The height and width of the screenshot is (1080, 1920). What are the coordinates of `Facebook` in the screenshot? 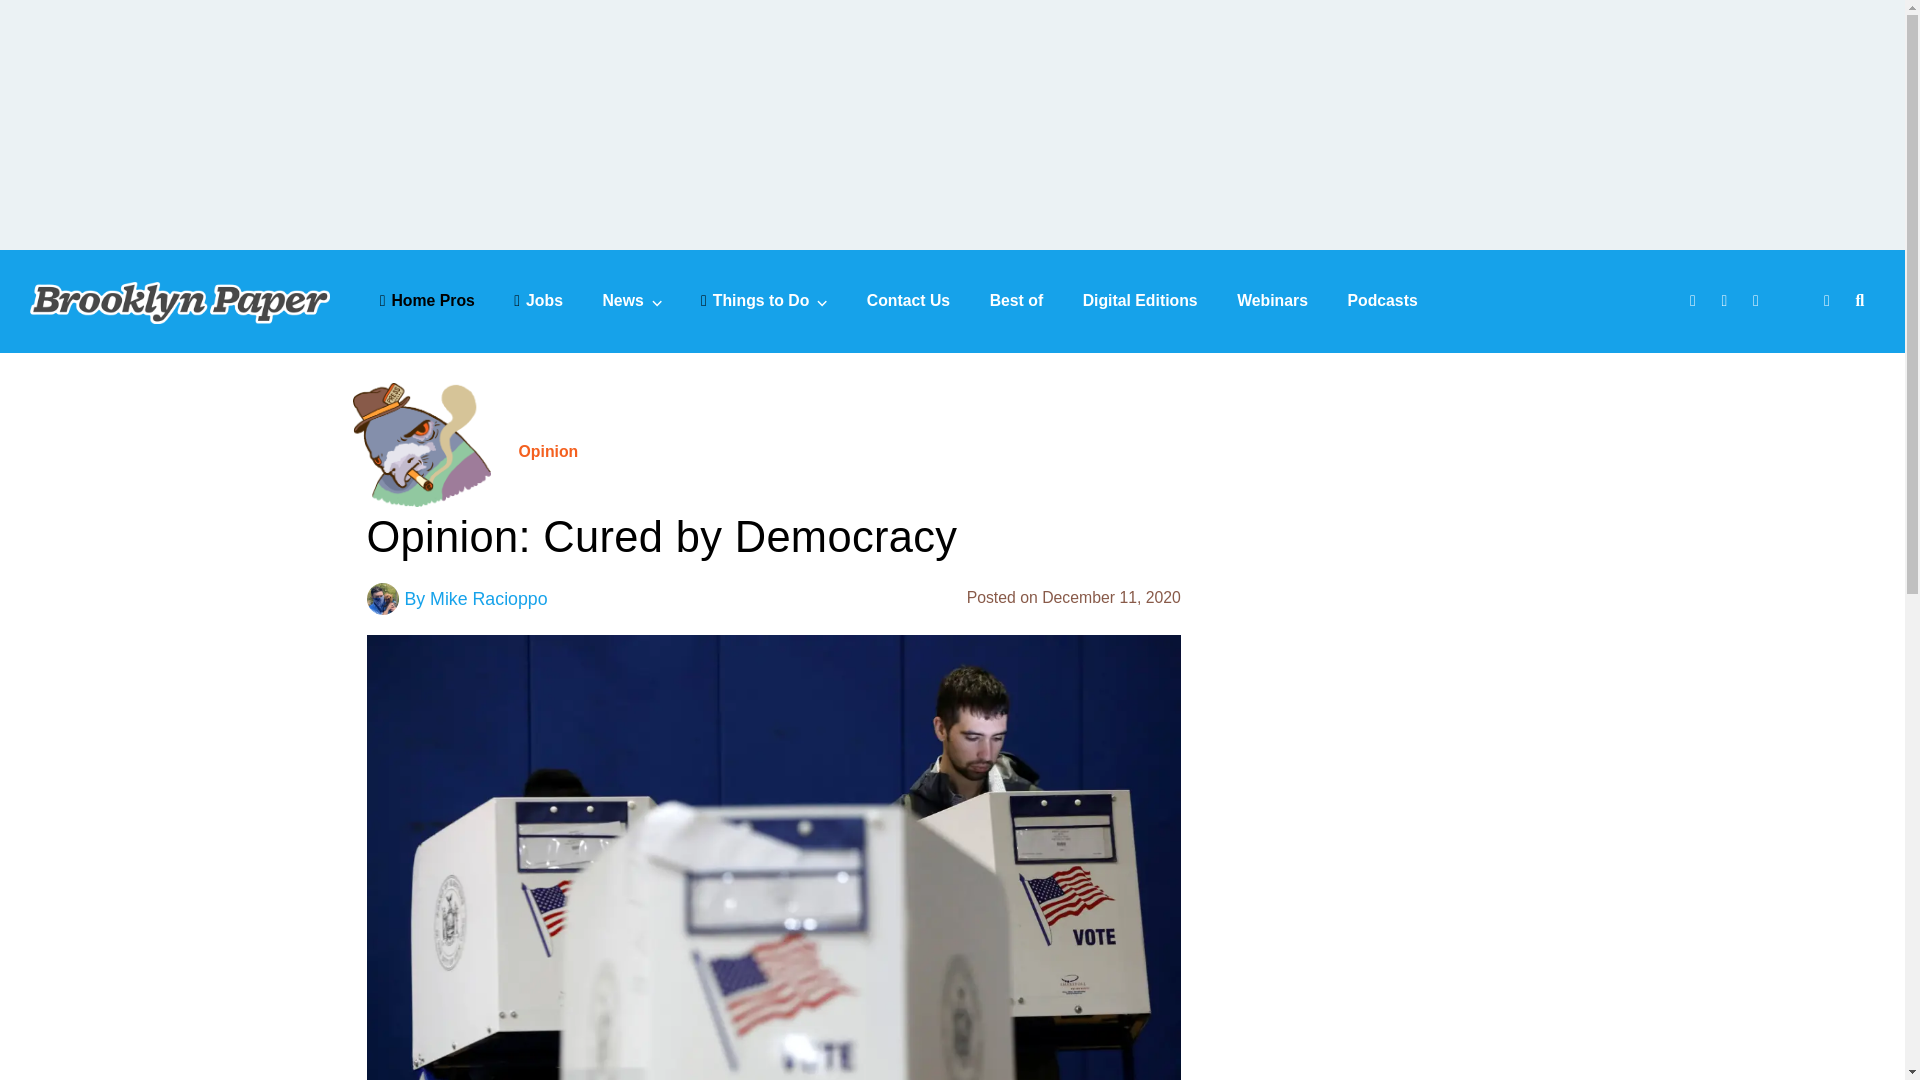 It's located at (1695, 302).